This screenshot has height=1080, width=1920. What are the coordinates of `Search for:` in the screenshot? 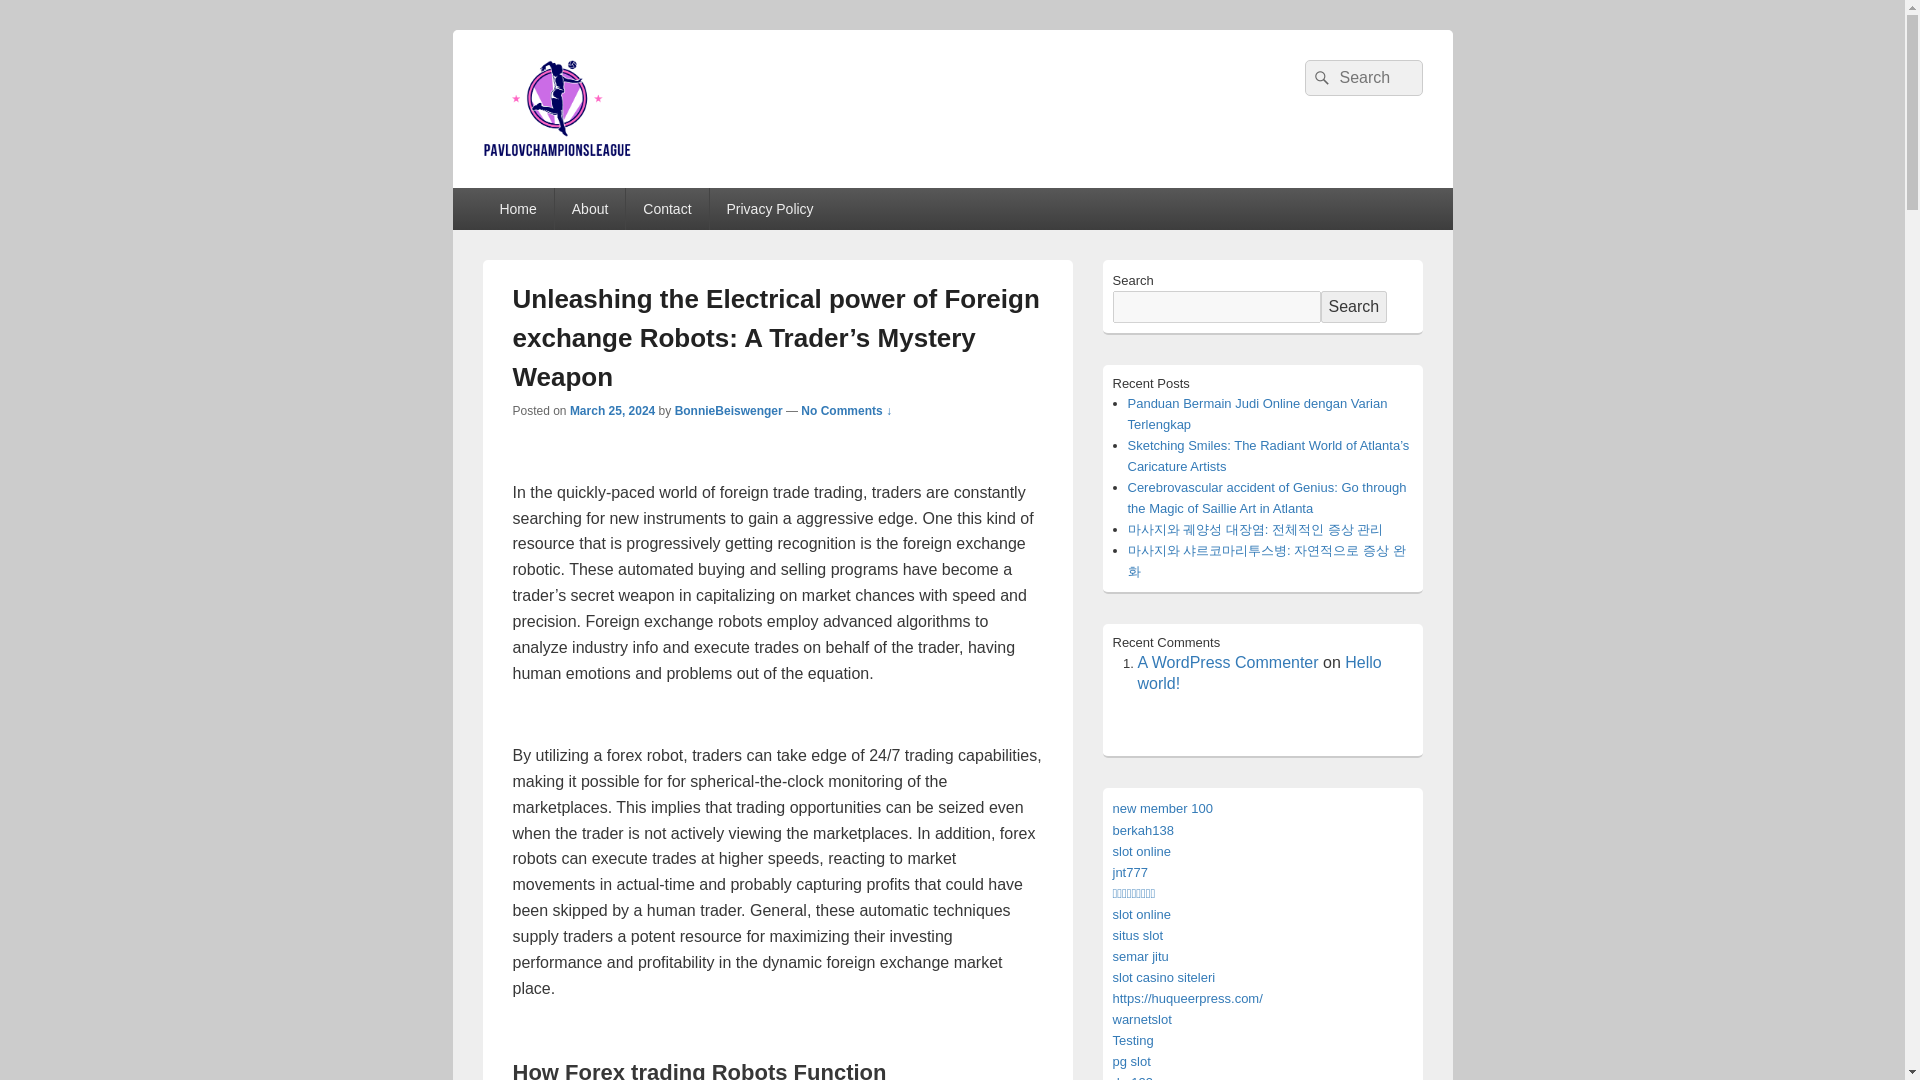 It's located at (1362, 78).